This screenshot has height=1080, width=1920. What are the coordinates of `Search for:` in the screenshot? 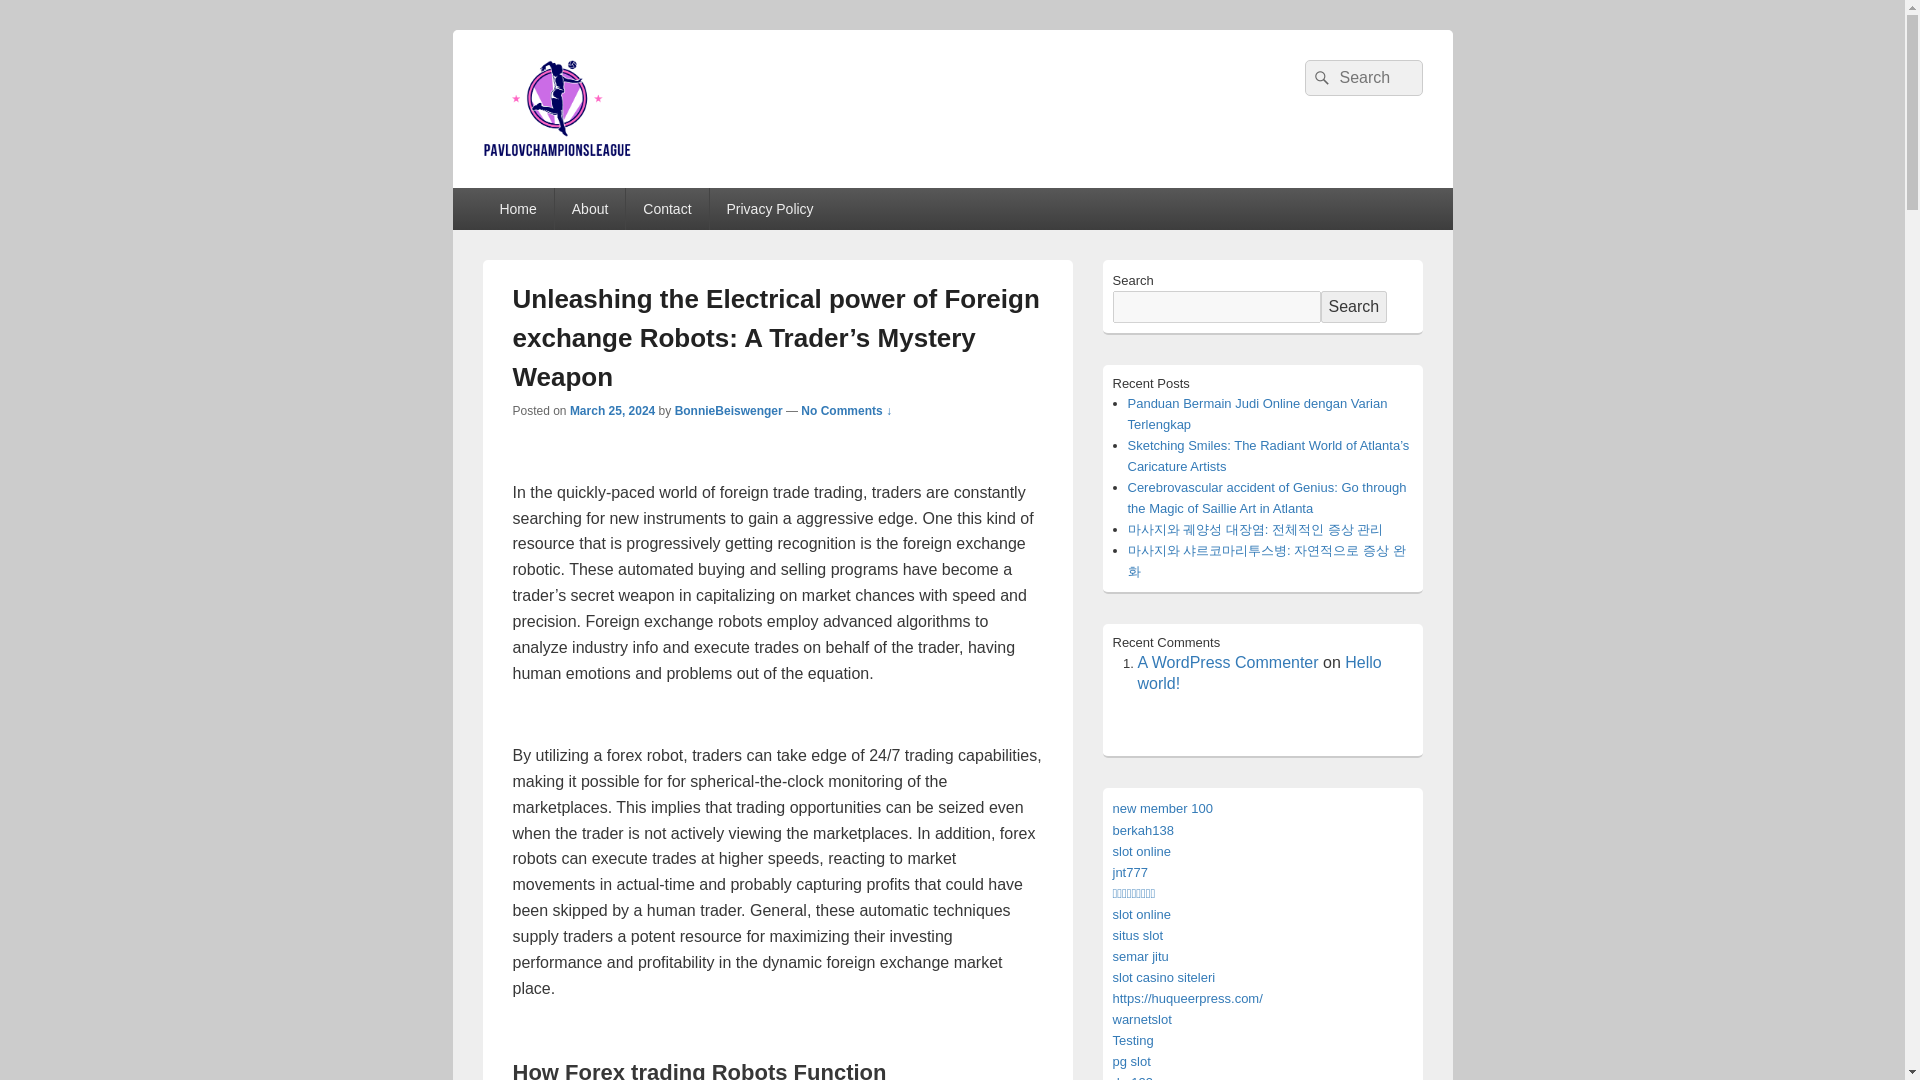 It's located at (1362, 78).